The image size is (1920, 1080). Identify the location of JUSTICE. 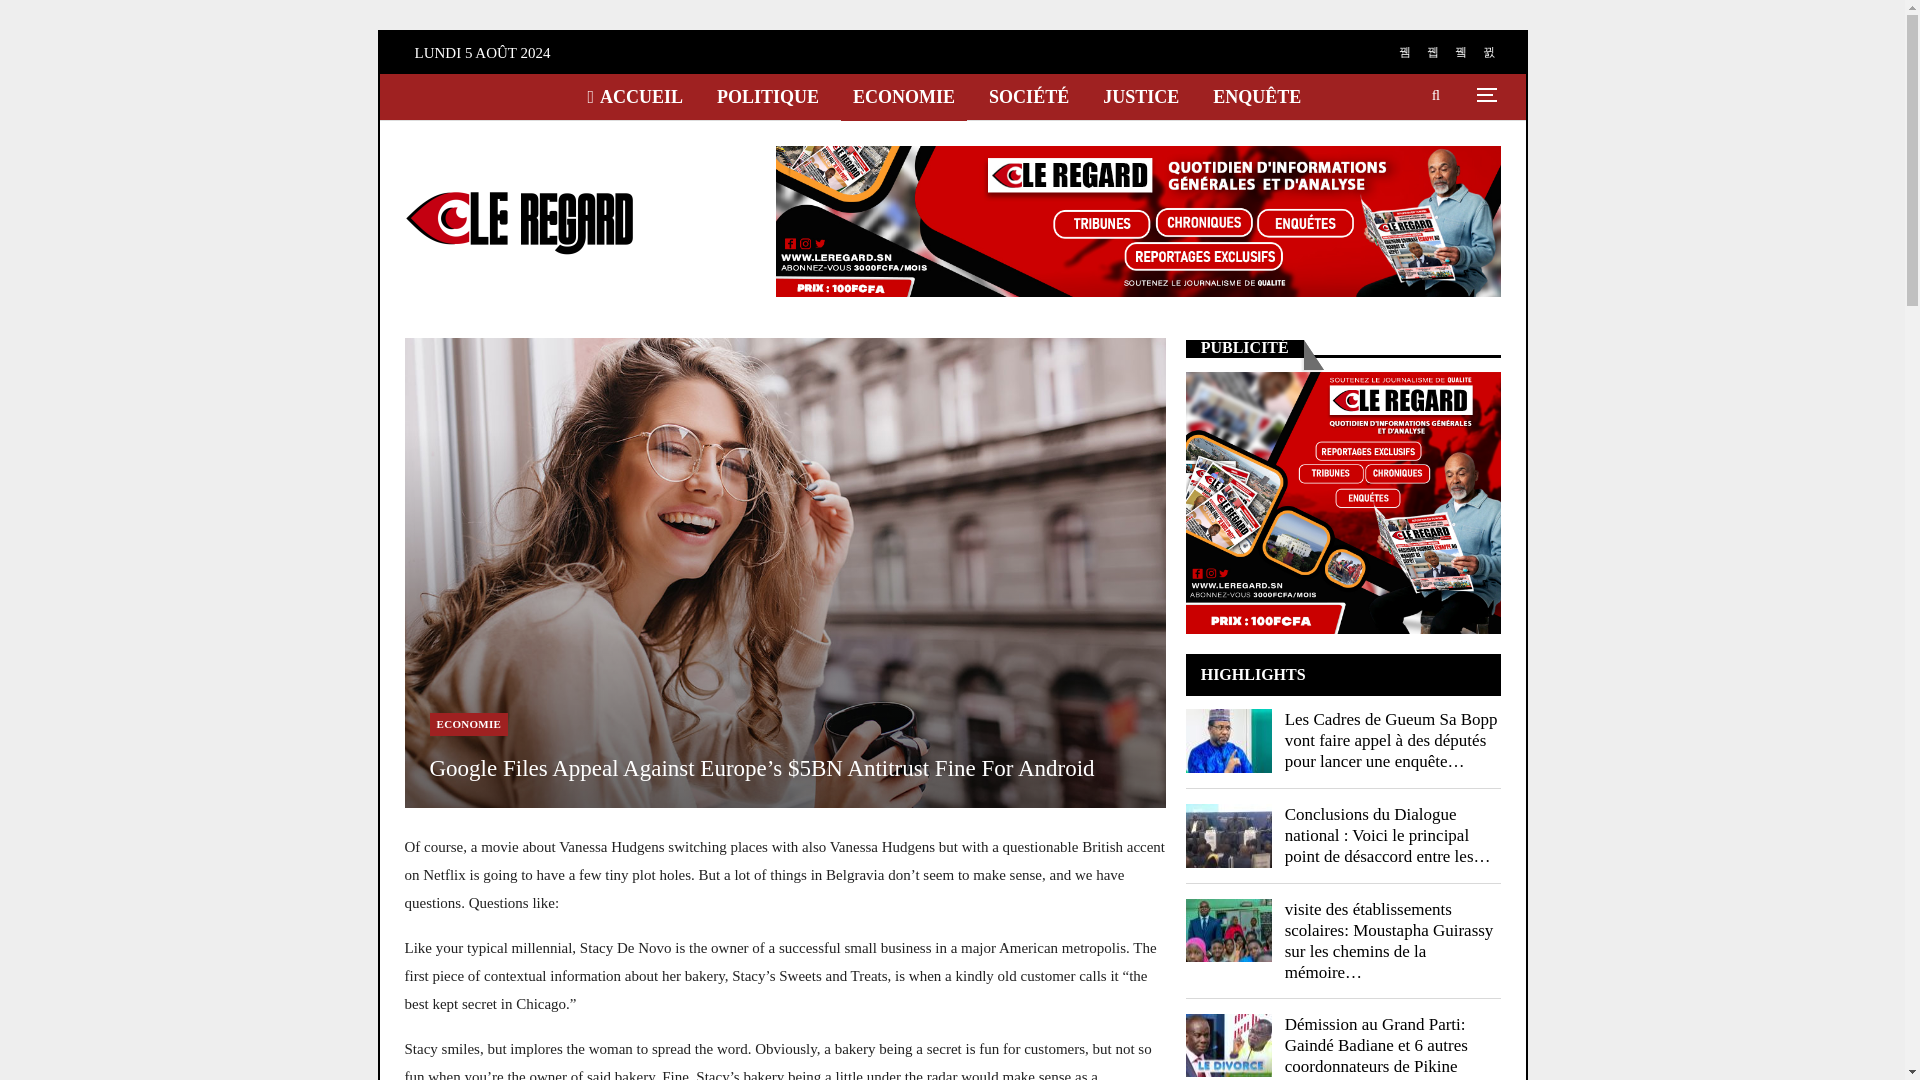
(1140, 96).